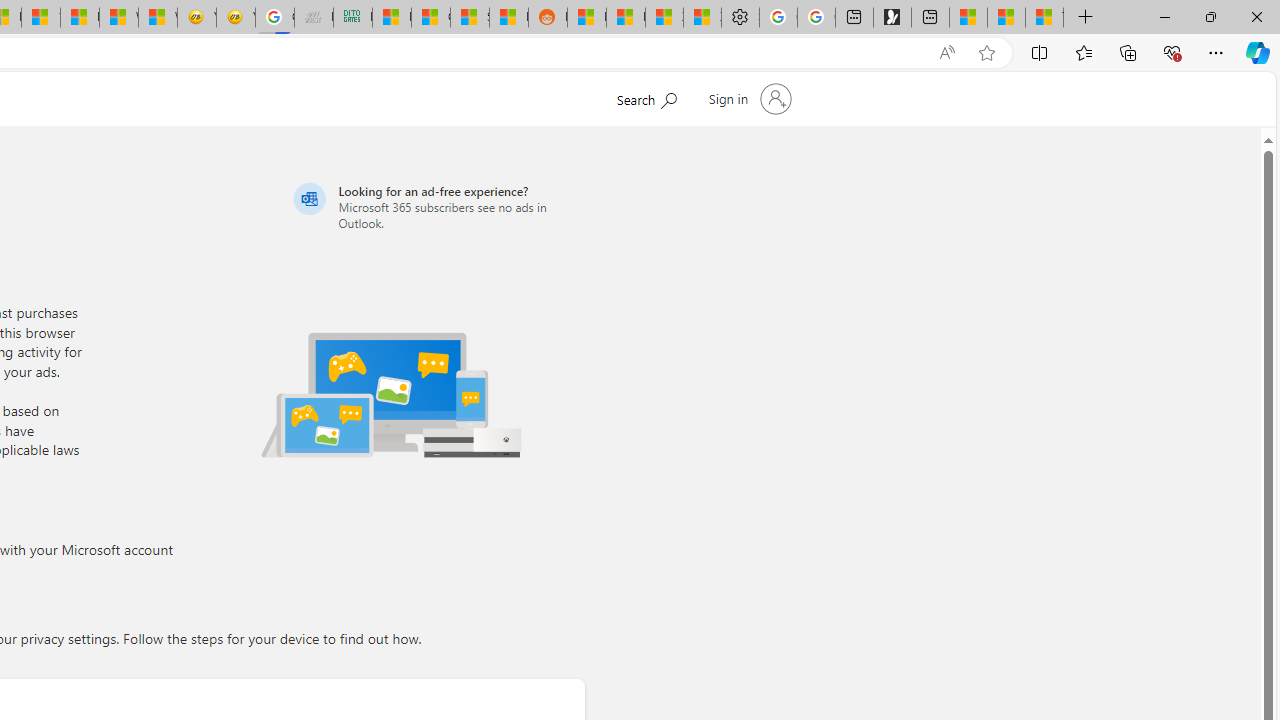 The height and width of the screenshot is (720, 1280). I want to click on Fitness - MSN, so click(80, 18).